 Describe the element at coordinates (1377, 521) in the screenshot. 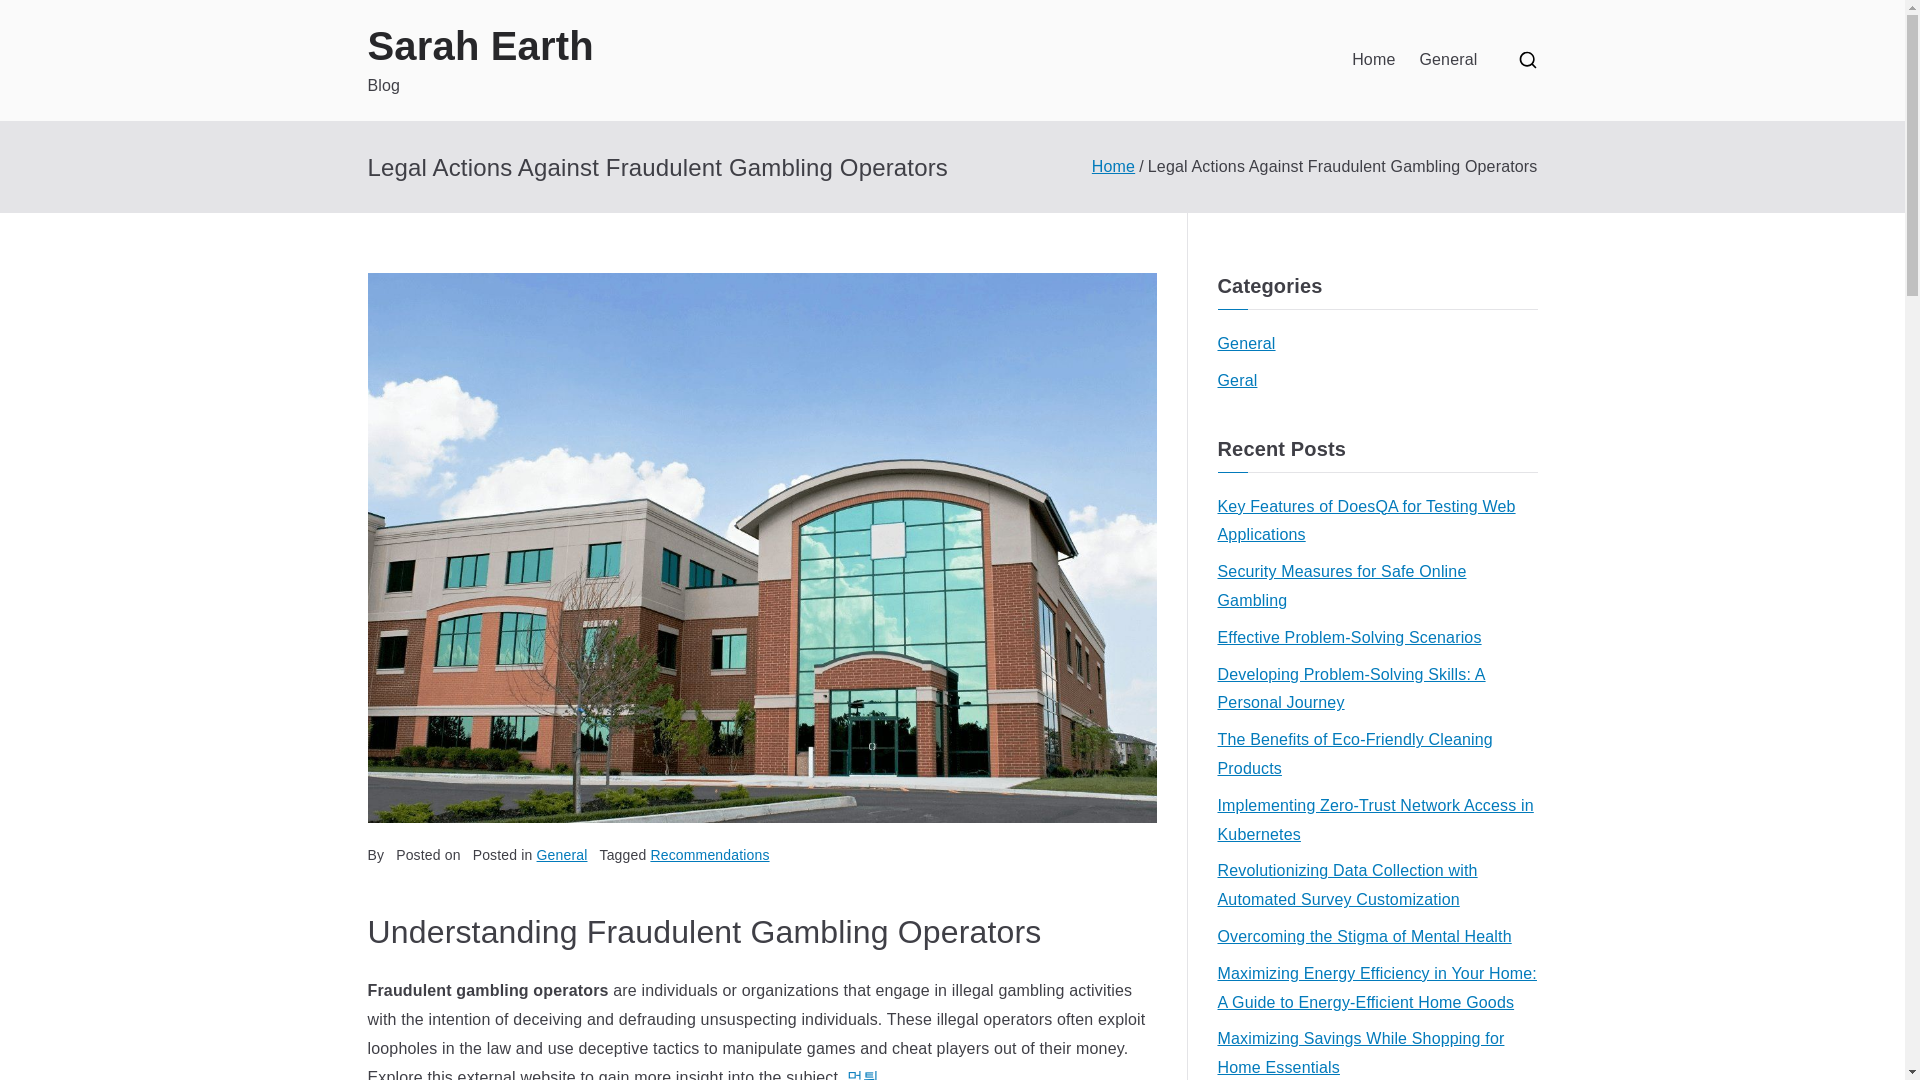

I see `Key Features of DoesQA for Testing Web Applications` at that location.